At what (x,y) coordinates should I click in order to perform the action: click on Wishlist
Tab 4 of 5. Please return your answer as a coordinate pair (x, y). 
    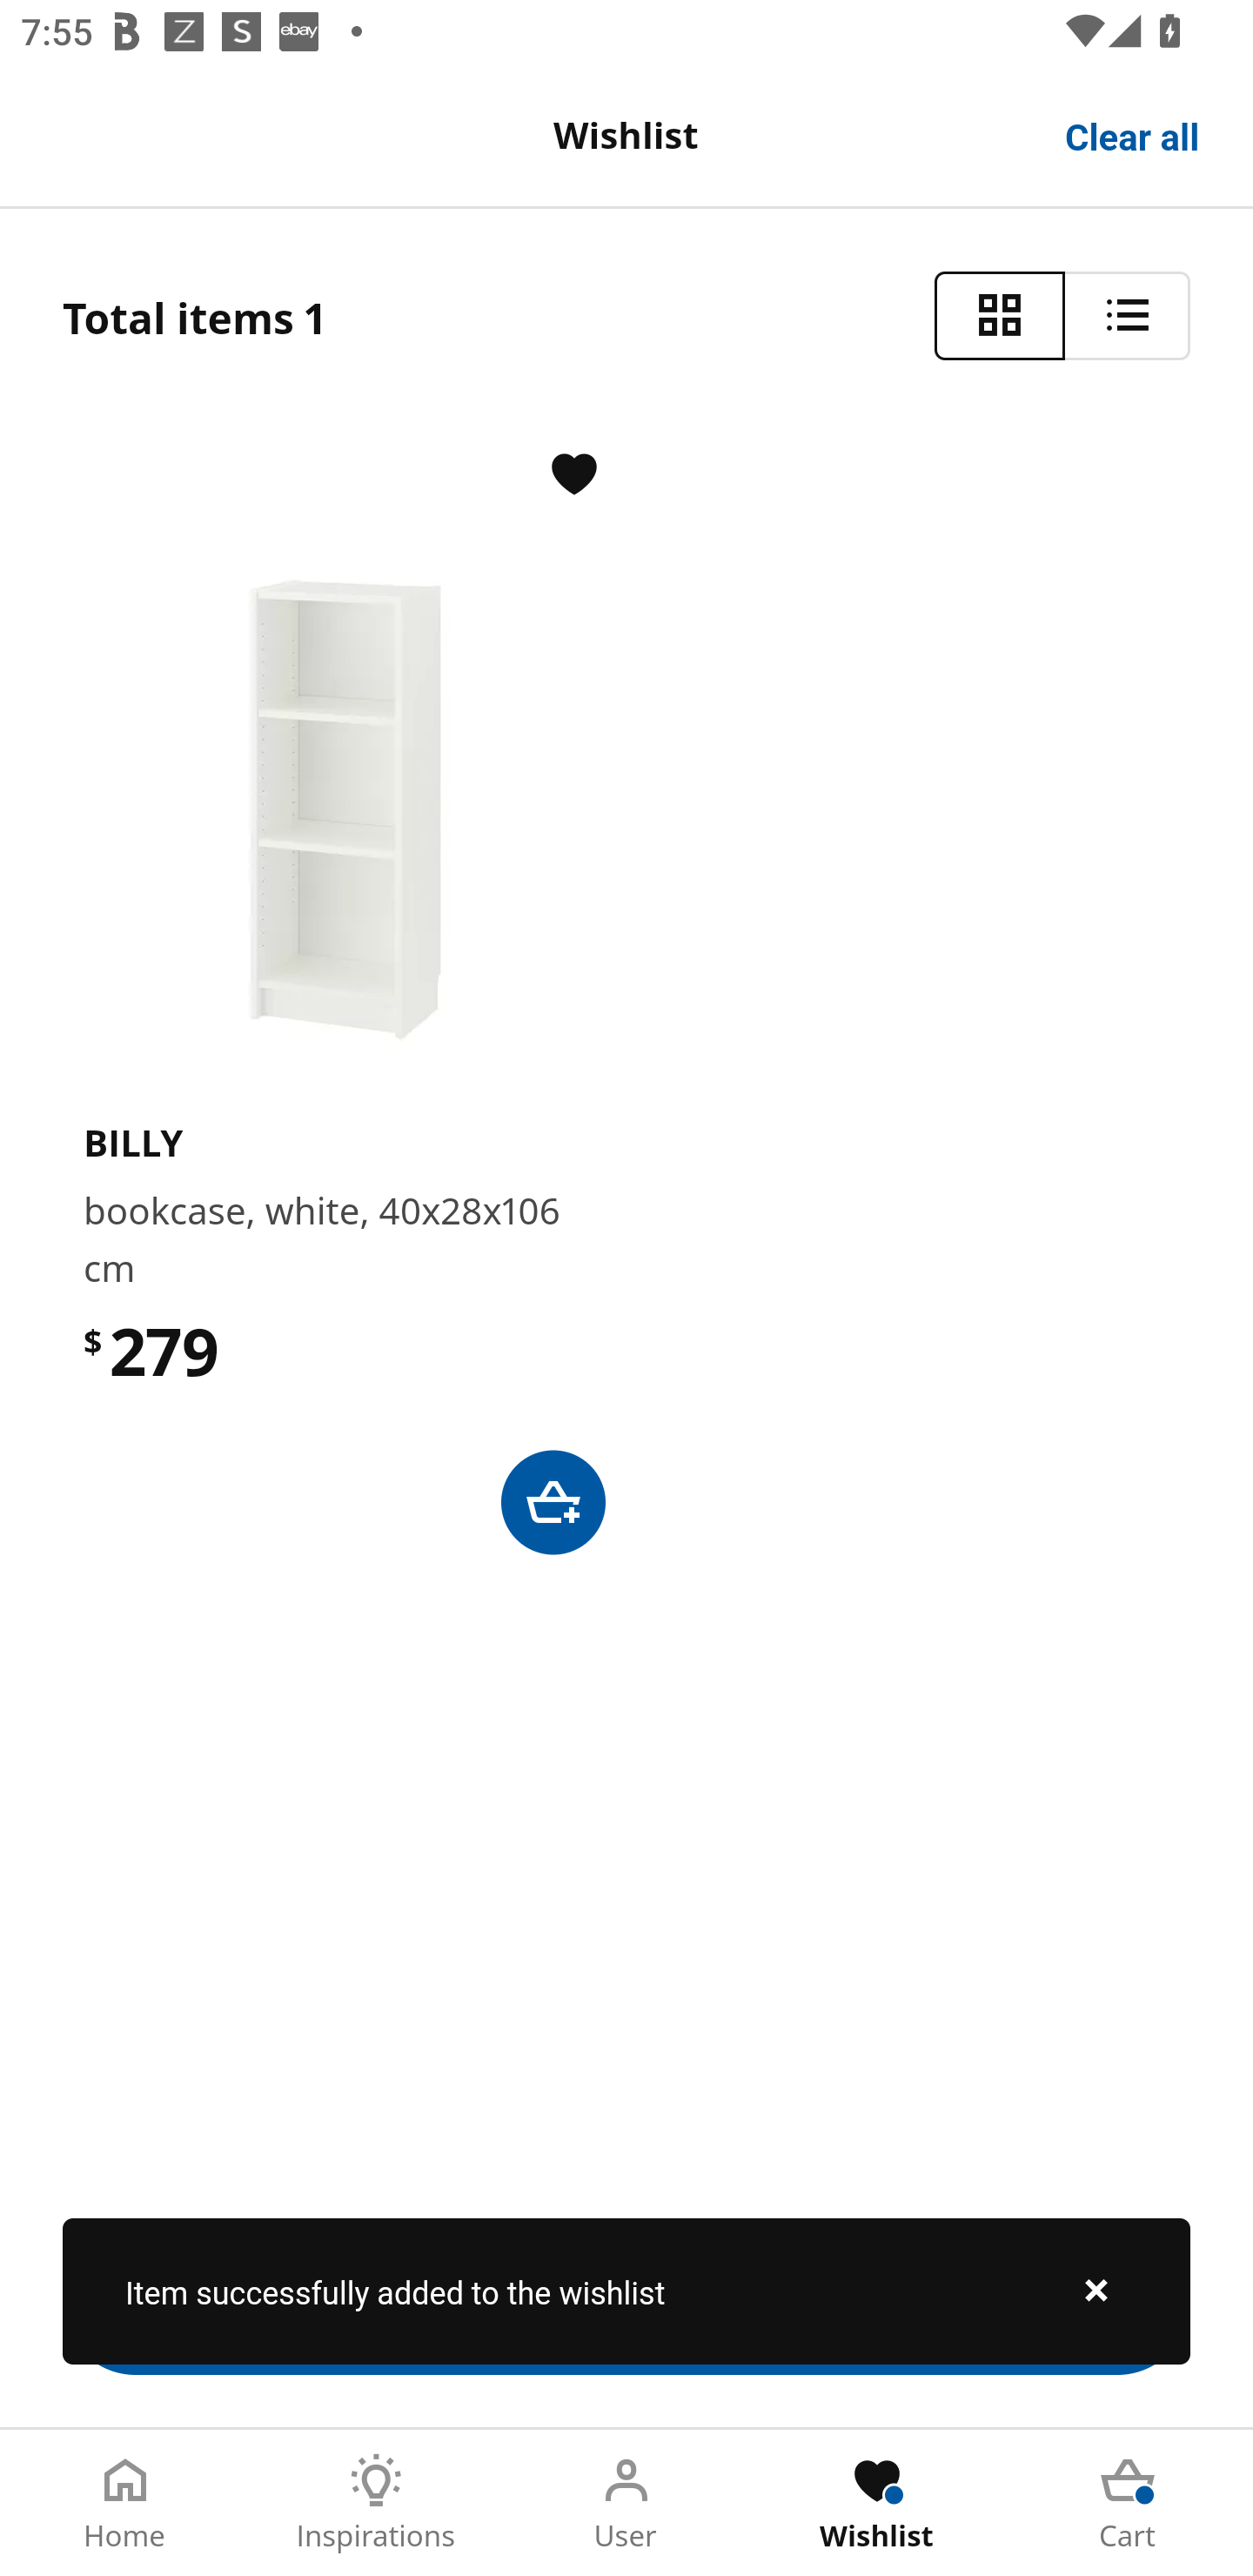
    Looking at the image, I should click on (877, 2503).